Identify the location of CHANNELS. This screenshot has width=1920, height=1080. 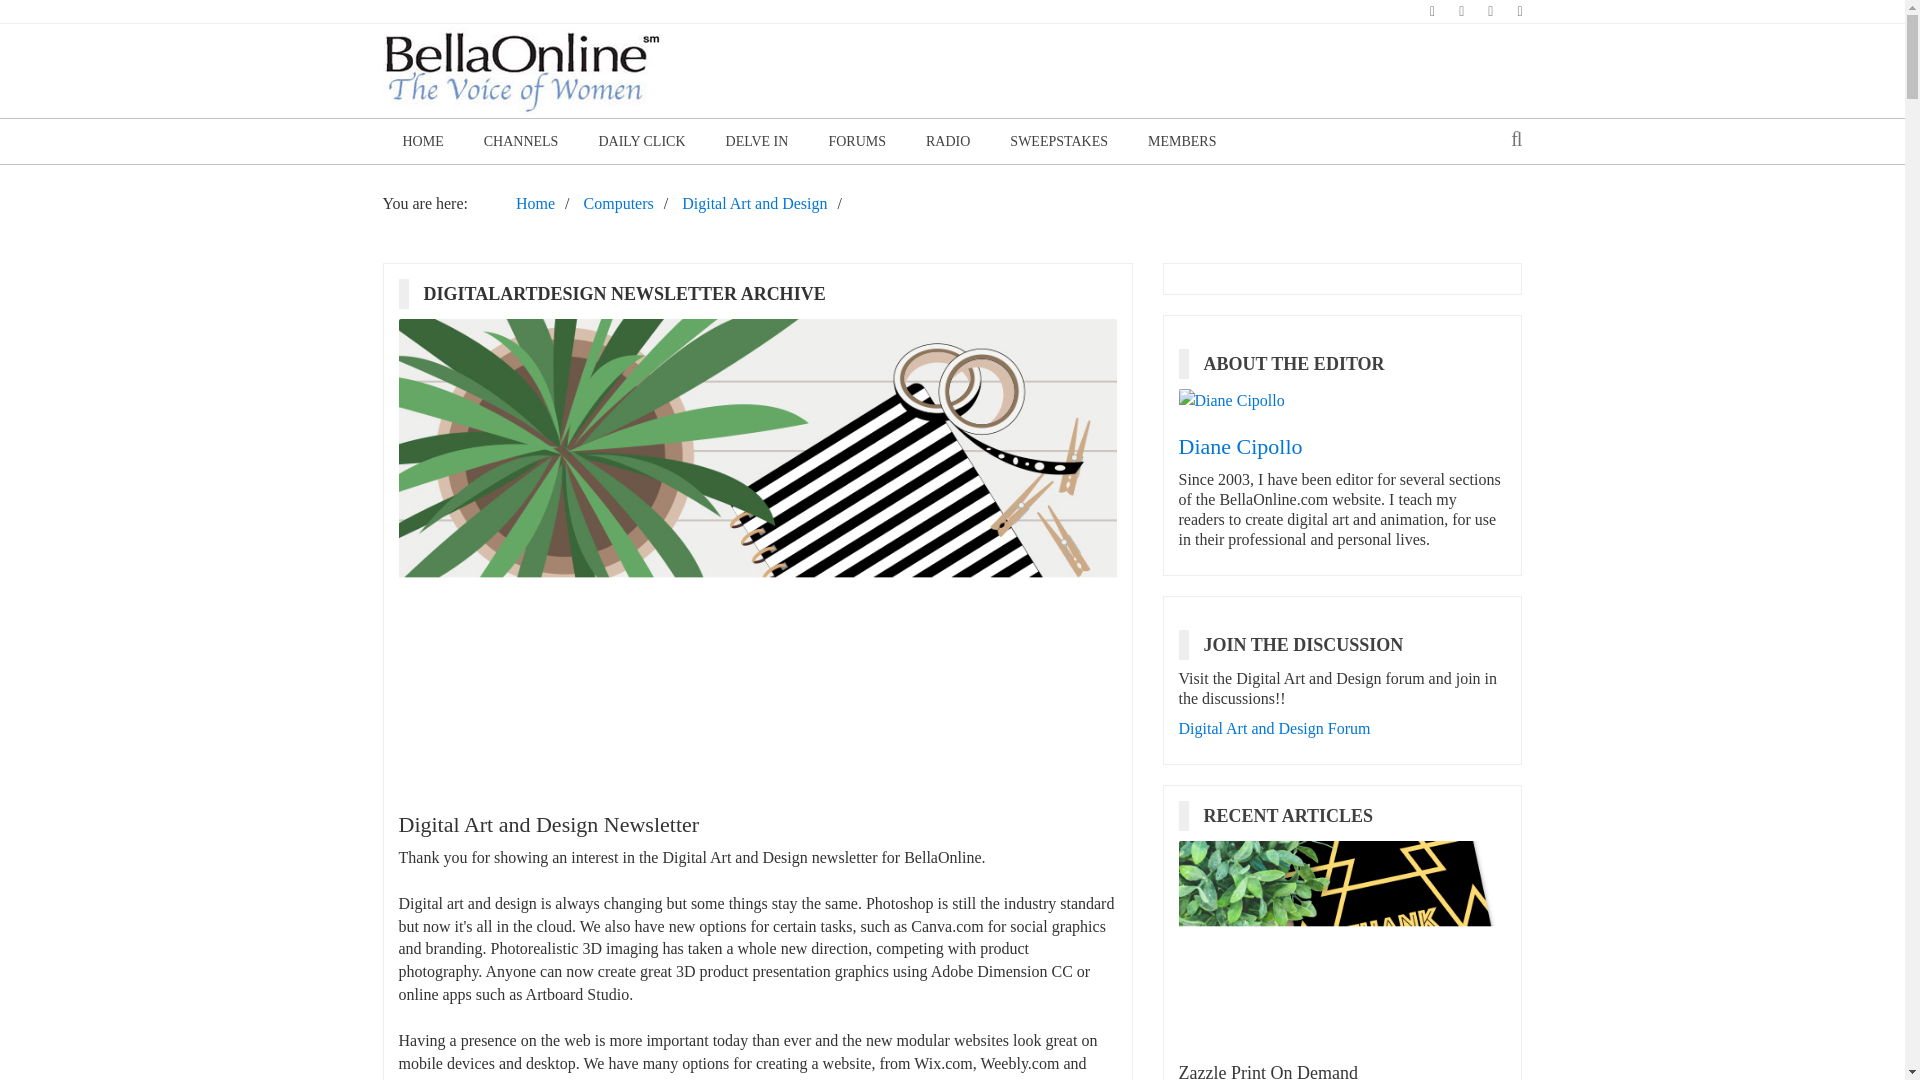
(522, 141).